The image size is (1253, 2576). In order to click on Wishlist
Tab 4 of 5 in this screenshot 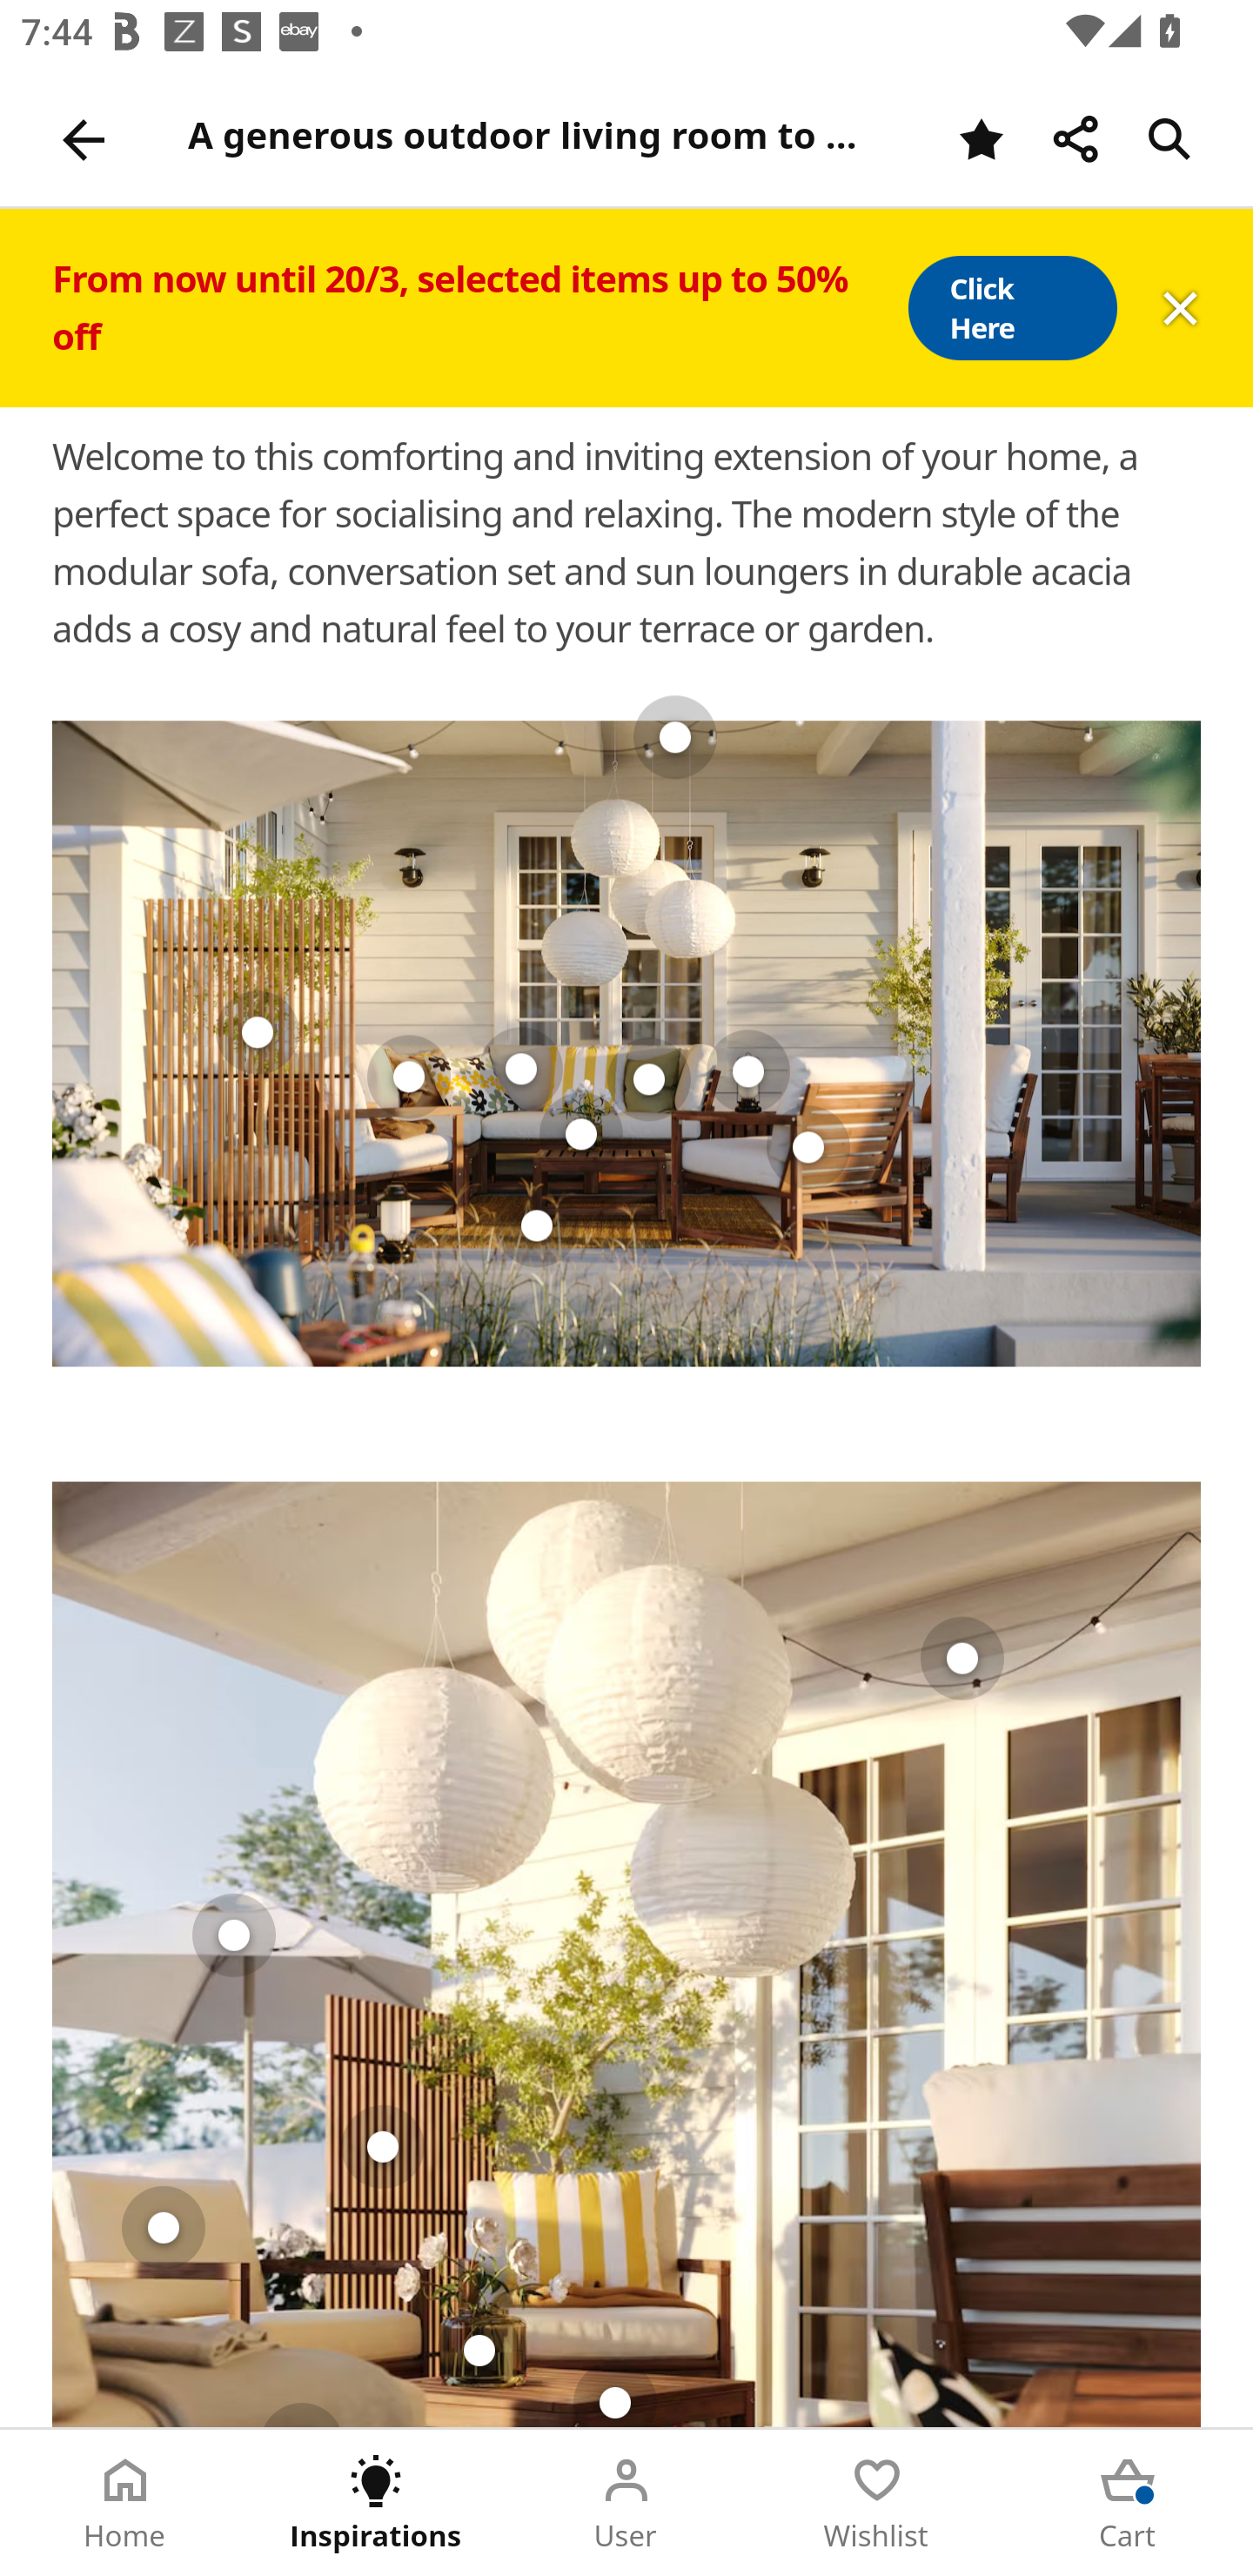, I will do `click(877, 2503)`.